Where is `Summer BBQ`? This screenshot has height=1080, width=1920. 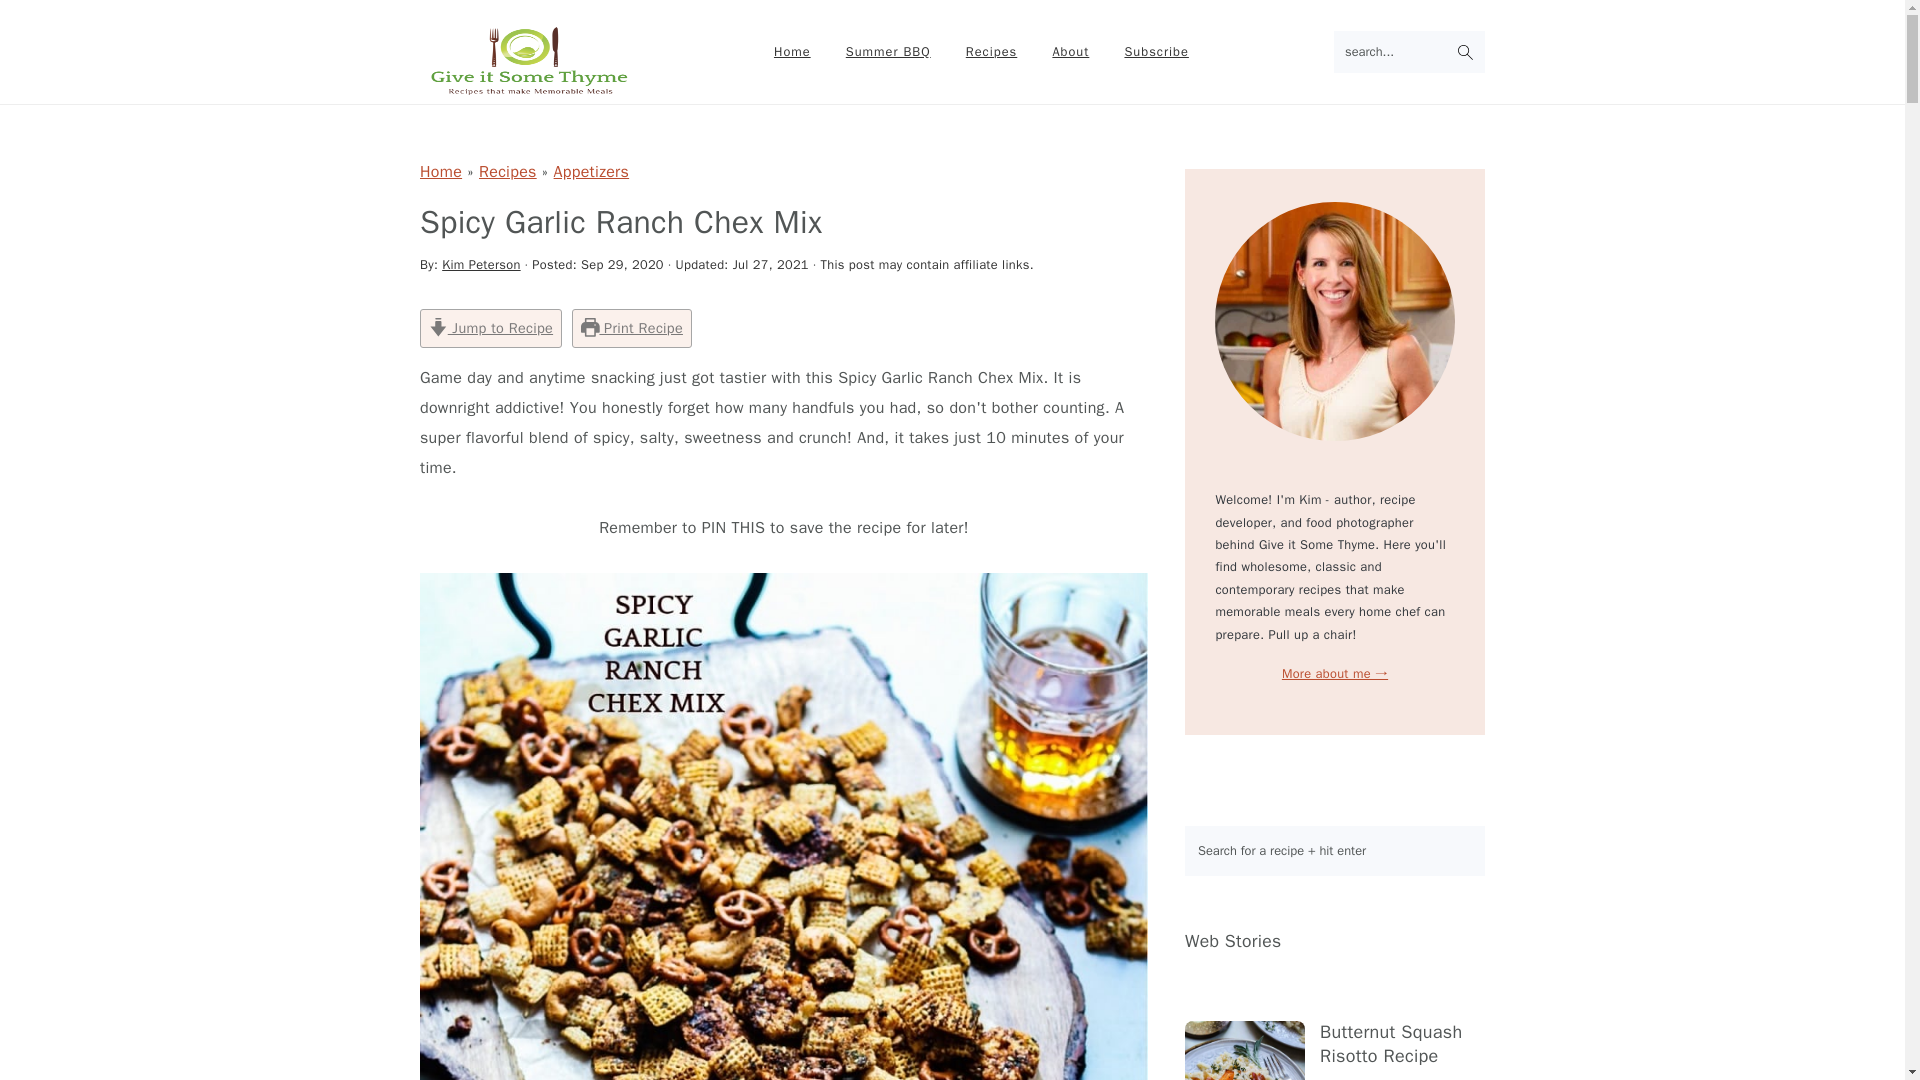 Summer BBQ is located at coordinates (888, 52).